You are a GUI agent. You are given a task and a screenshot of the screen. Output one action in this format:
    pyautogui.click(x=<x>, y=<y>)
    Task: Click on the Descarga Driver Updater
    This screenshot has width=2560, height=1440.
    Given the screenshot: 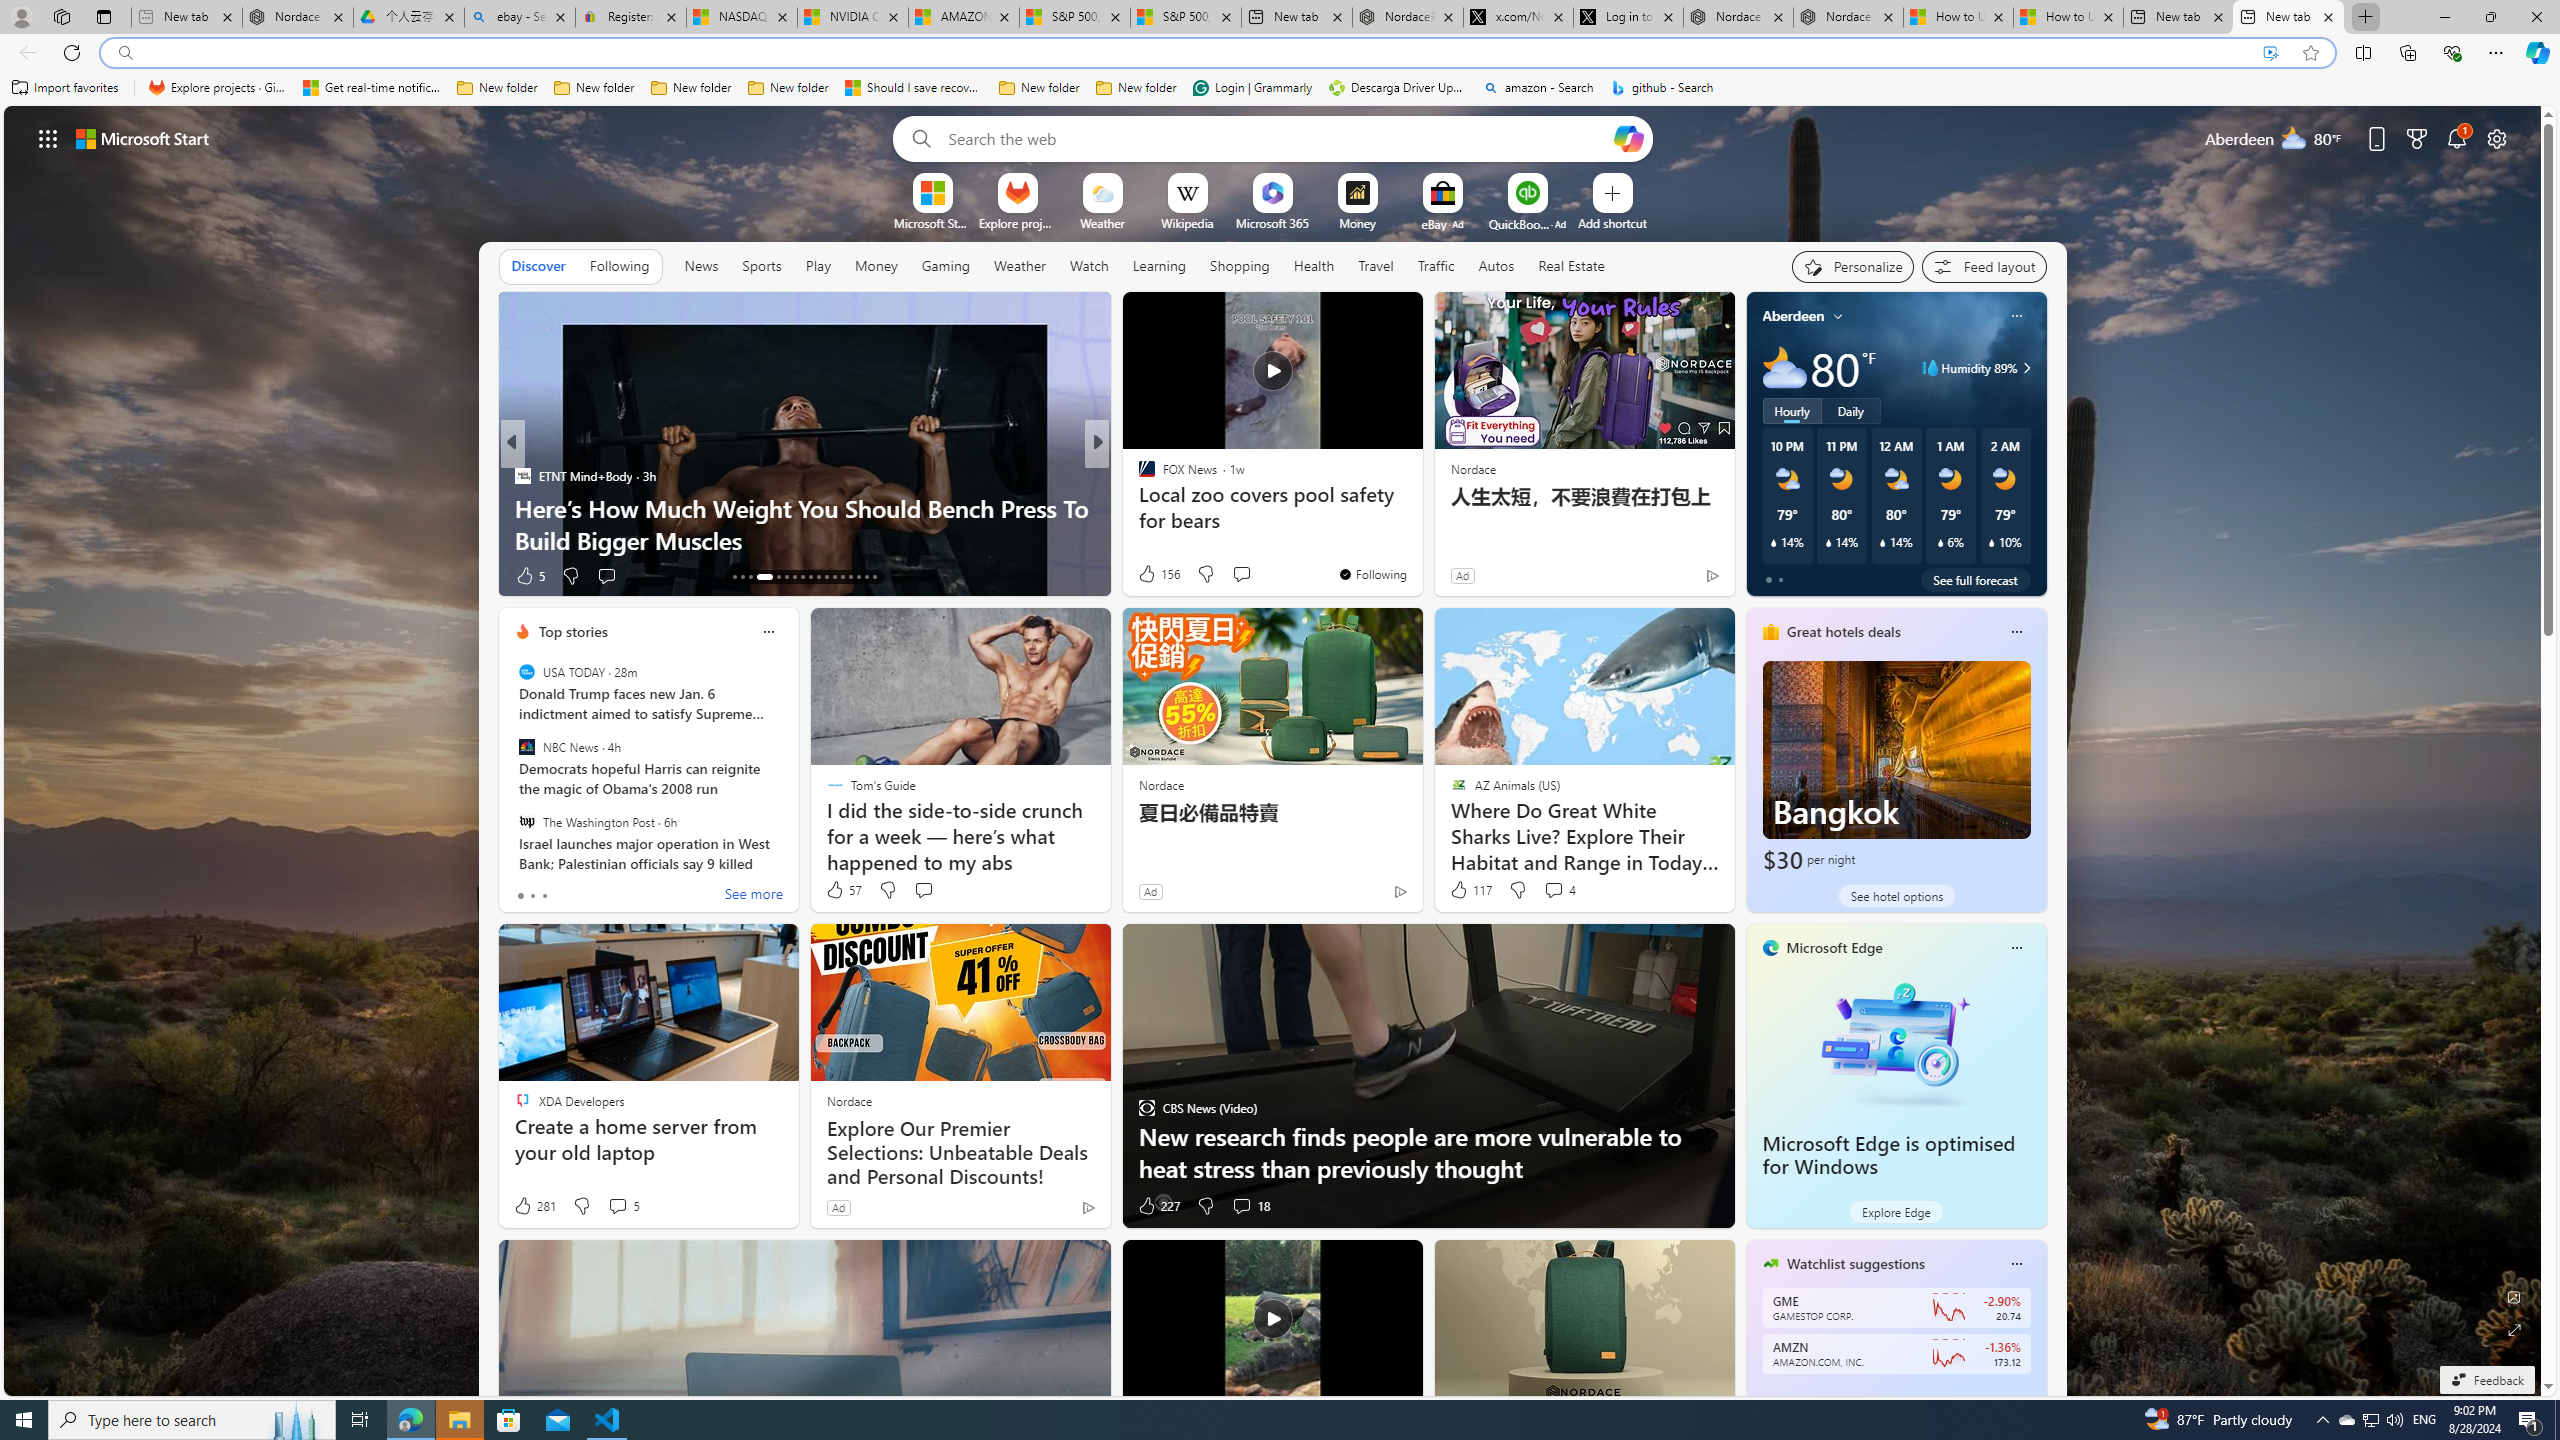 What is the action you would take?
    pyautogui.click(x=1398, y=88)
    